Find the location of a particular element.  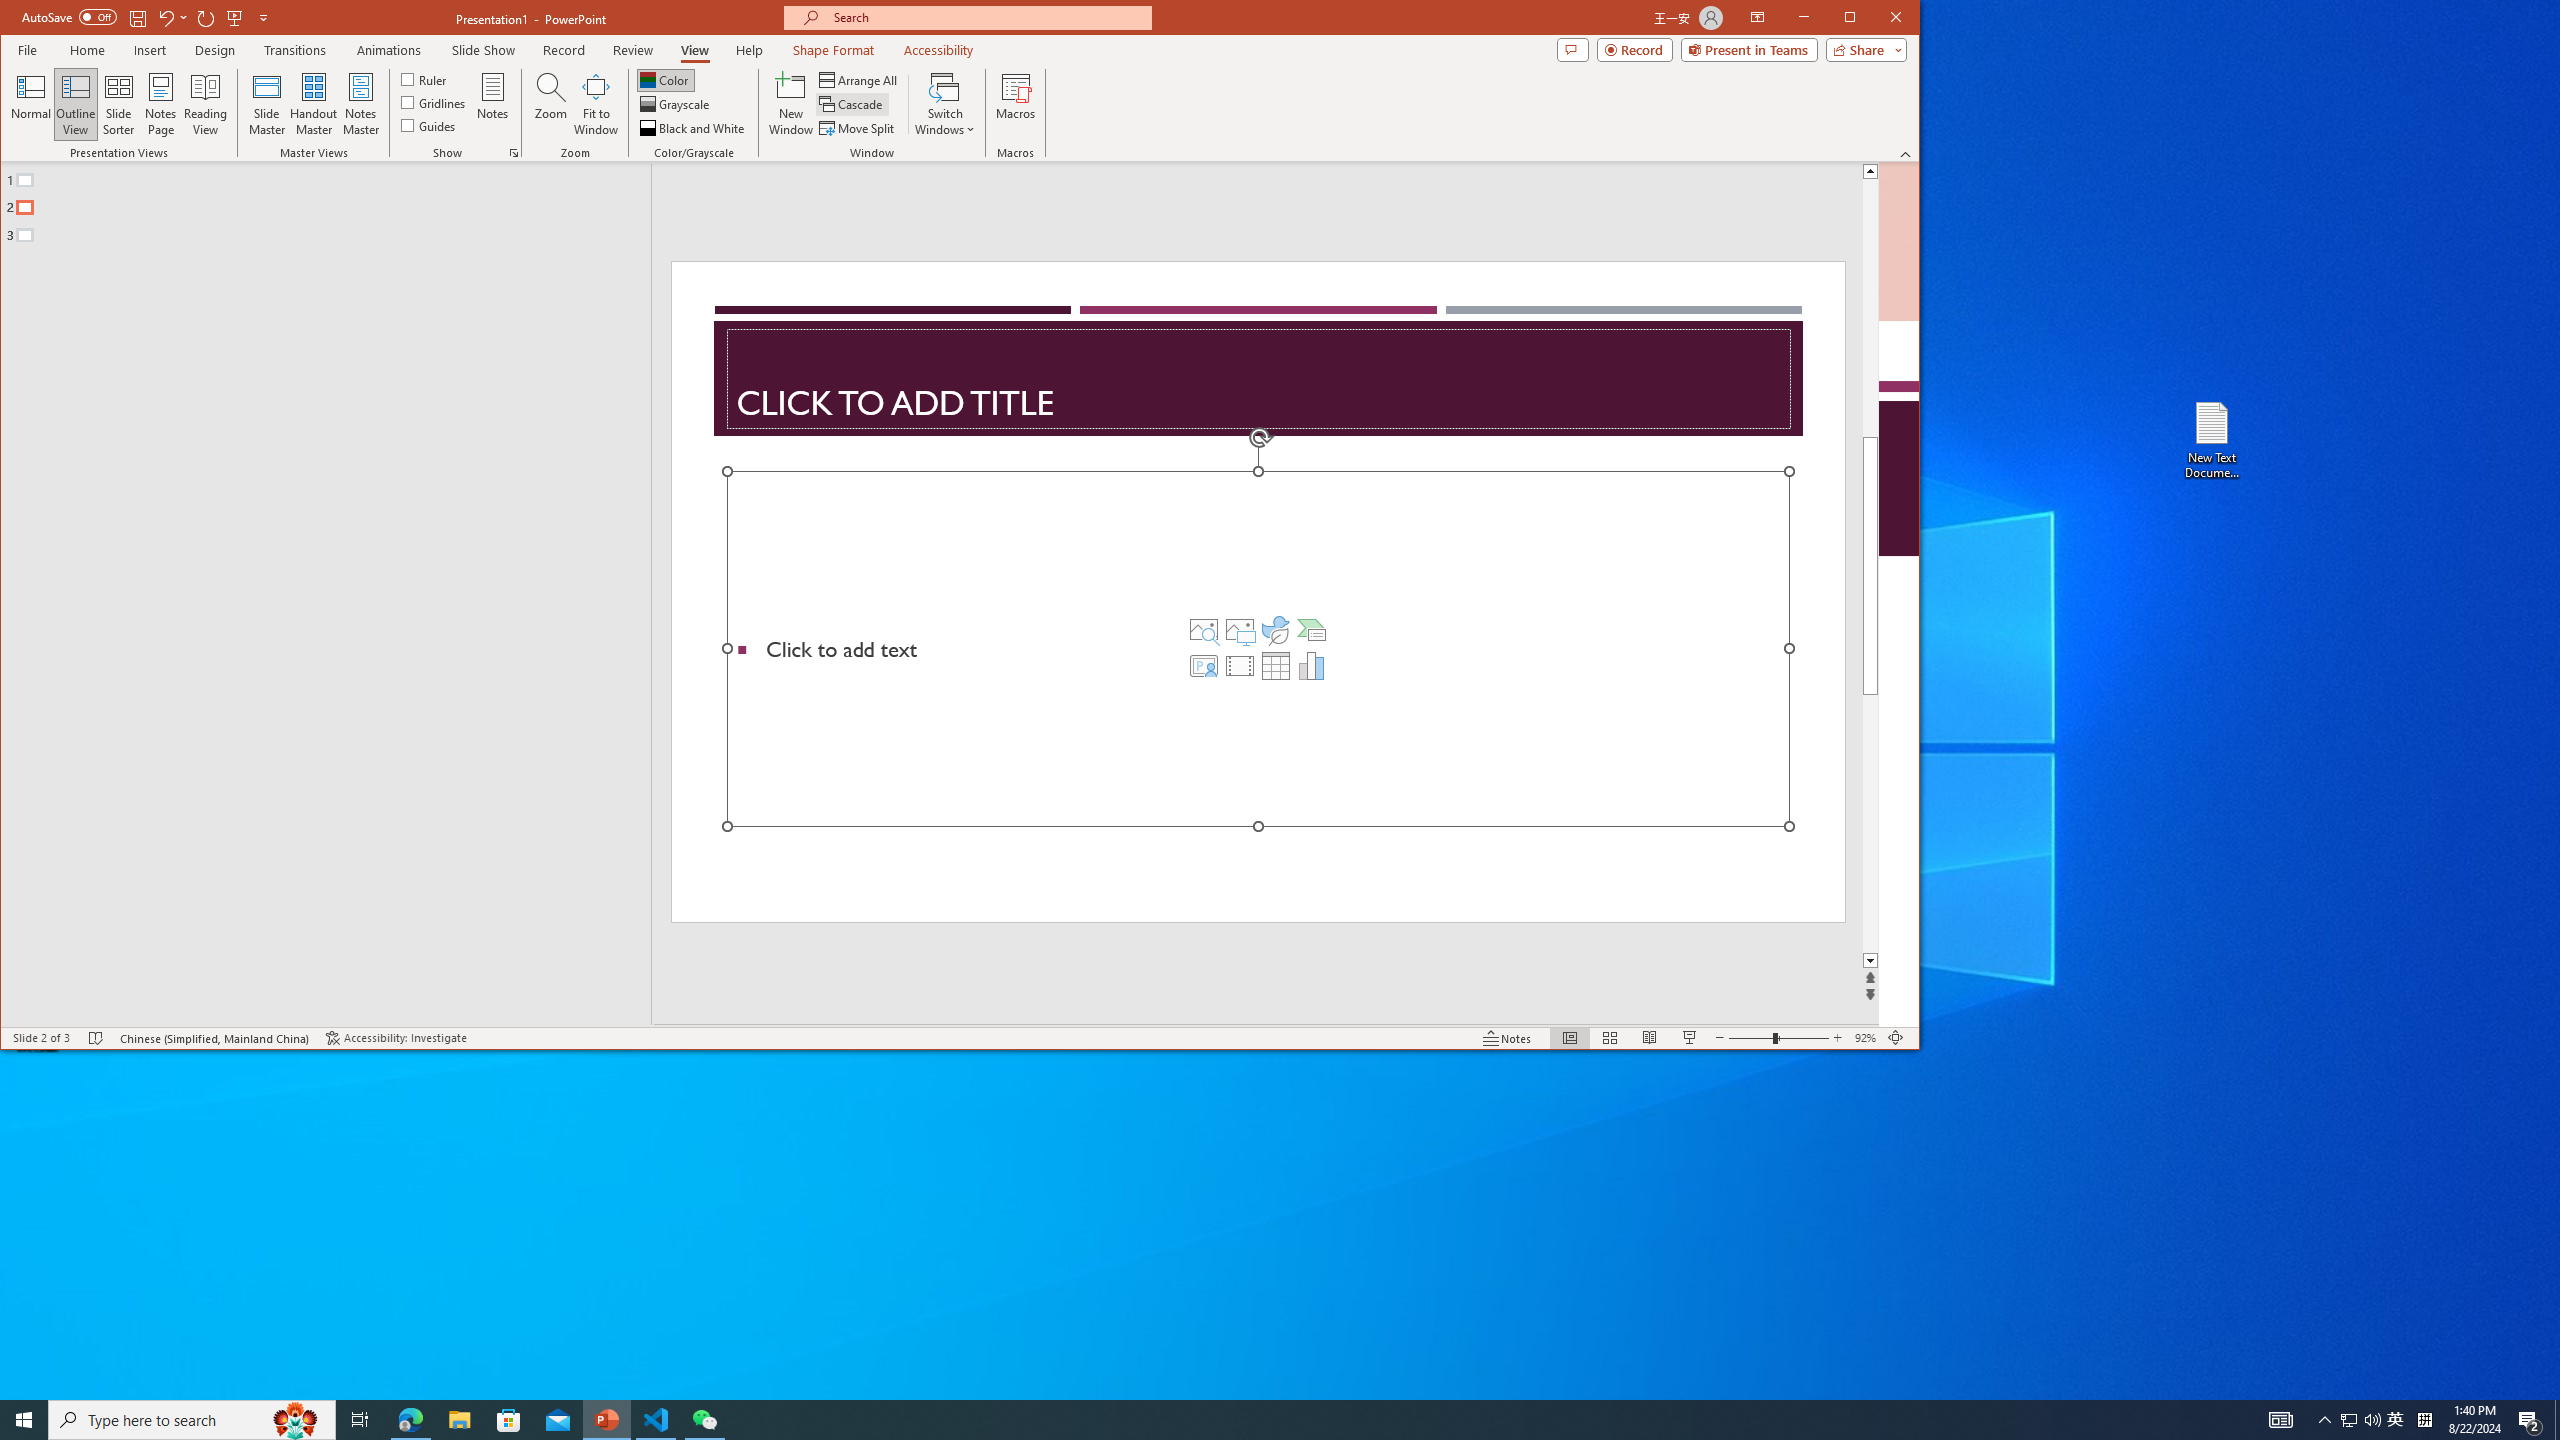

Pictures is located at coordinates (1240, 630).